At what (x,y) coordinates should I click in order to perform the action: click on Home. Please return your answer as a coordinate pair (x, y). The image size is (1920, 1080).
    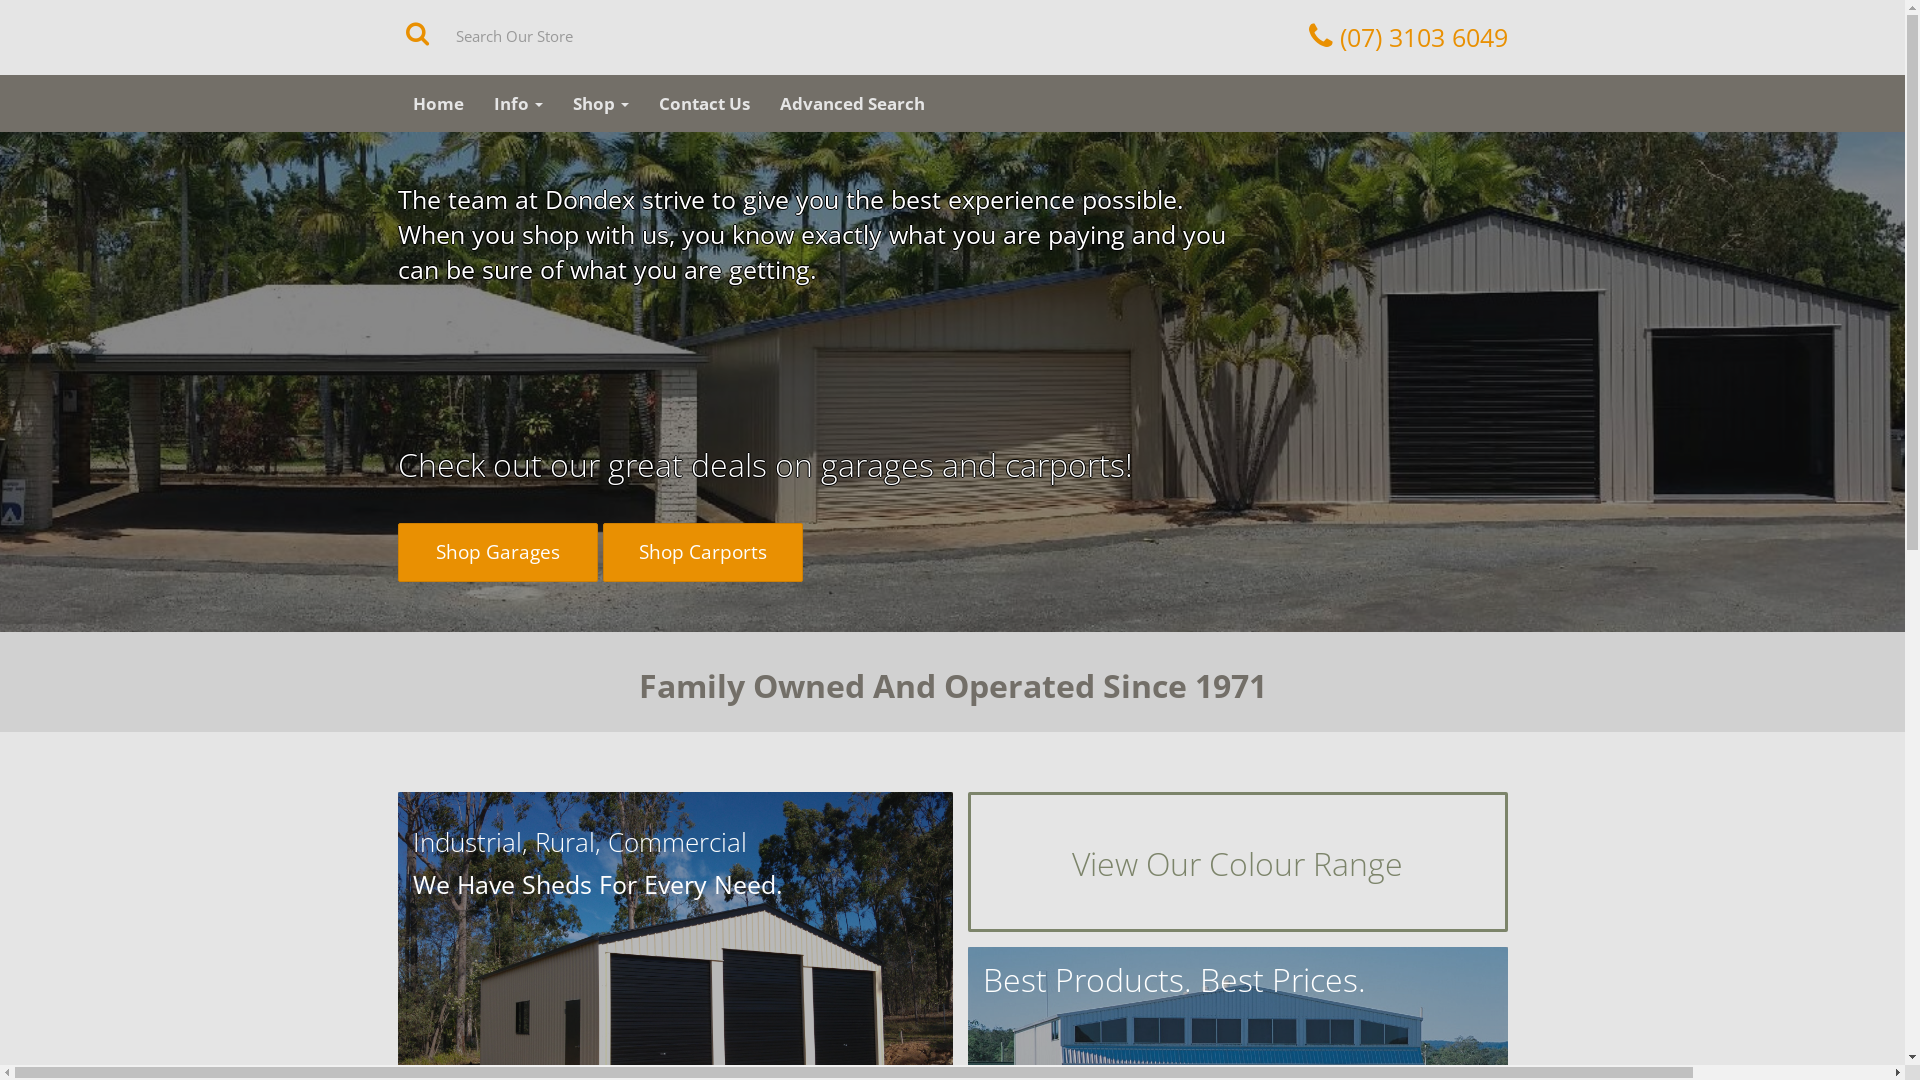
    Looking at the image, I should click on (438, 104).